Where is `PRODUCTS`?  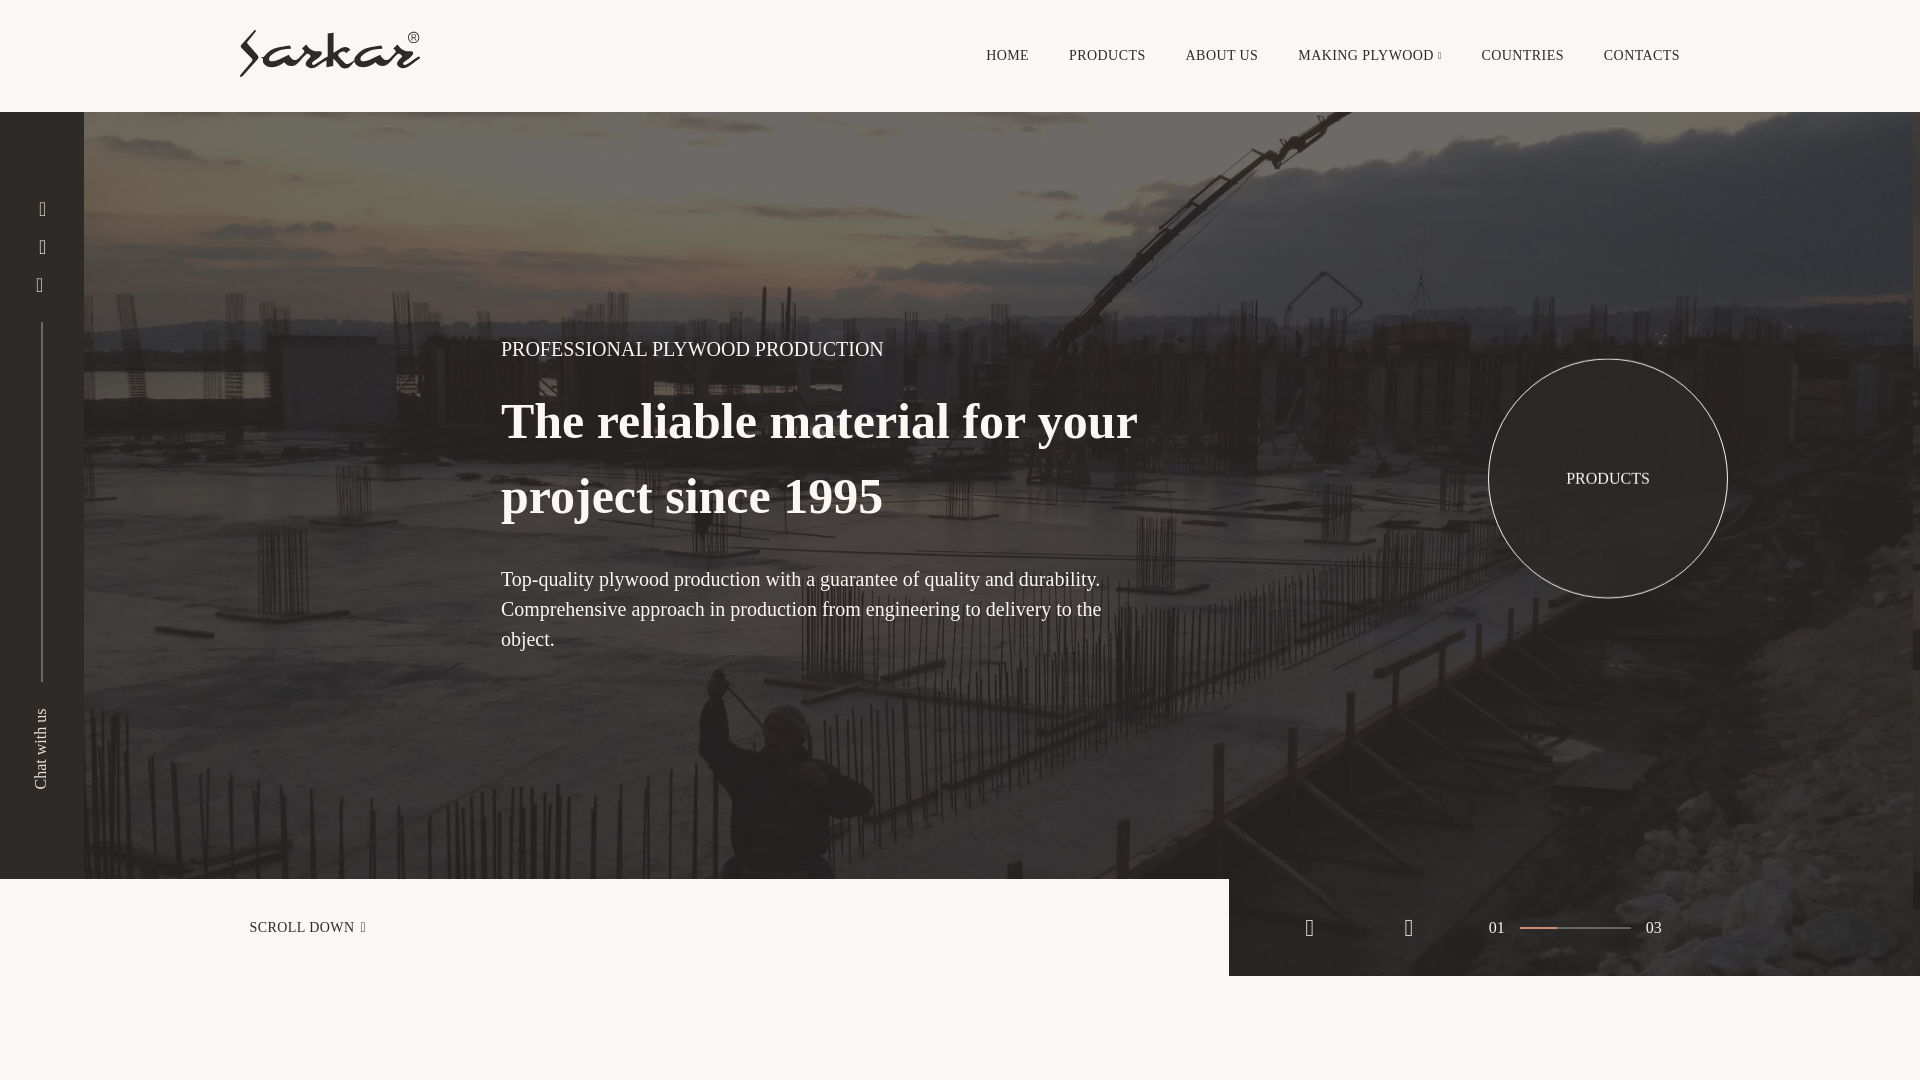
PRODUCTS is located at coordinates (1608, 476).